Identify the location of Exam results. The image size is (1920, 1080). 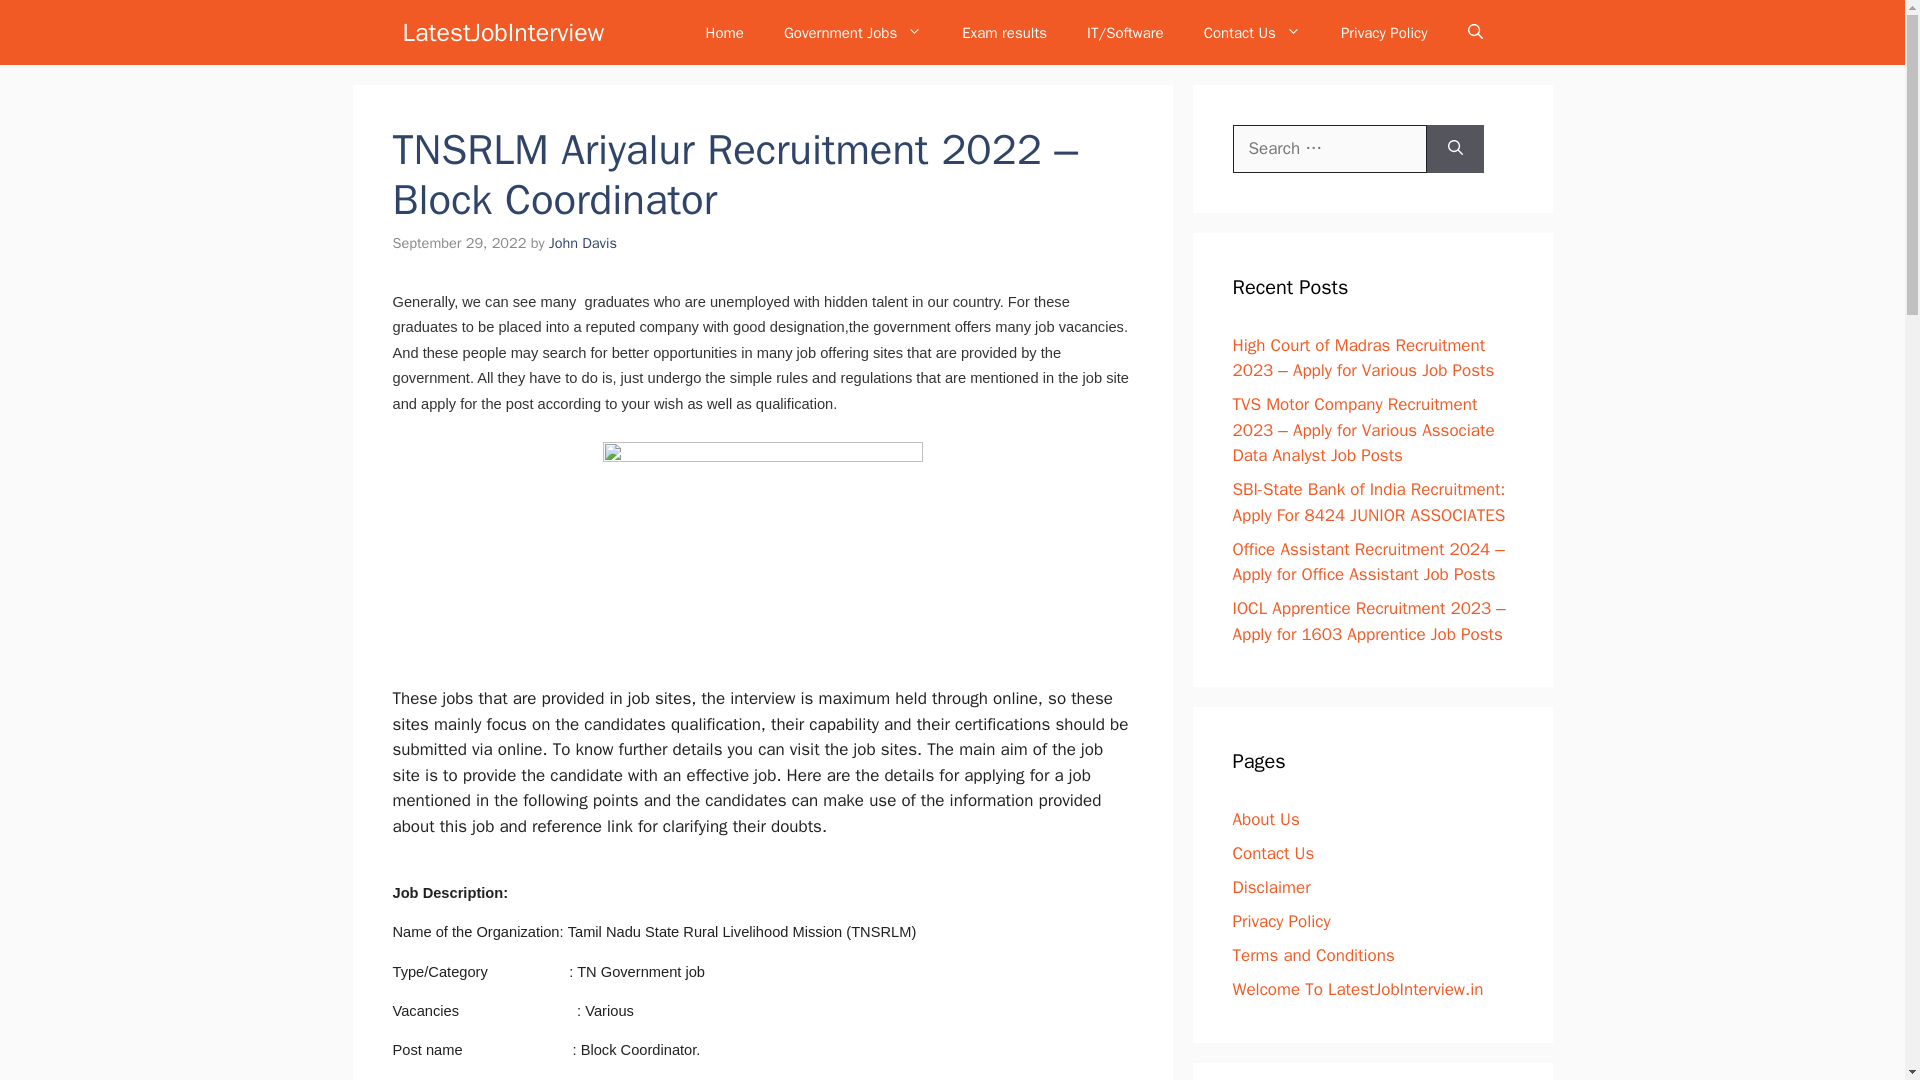
(1004, 32).